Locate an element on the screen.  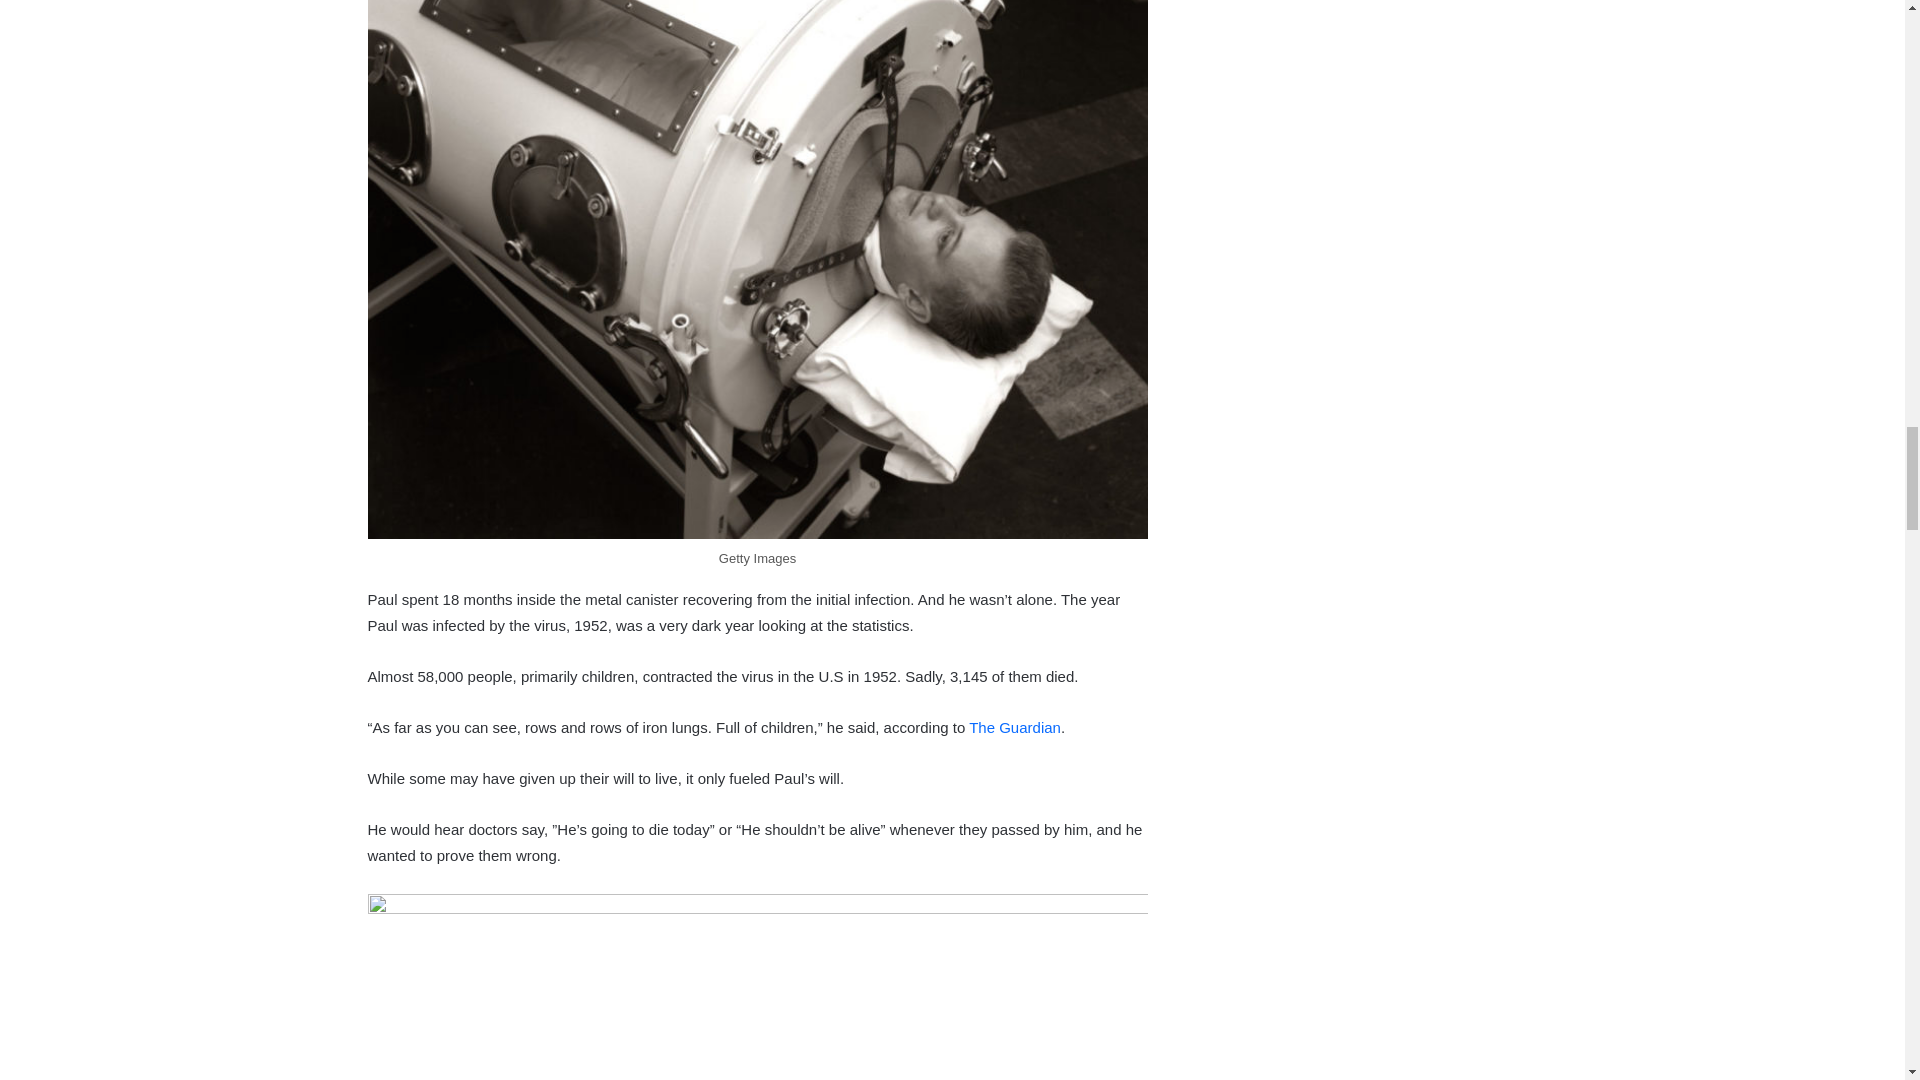
The Guardian is located at coordinates (1015, 727).